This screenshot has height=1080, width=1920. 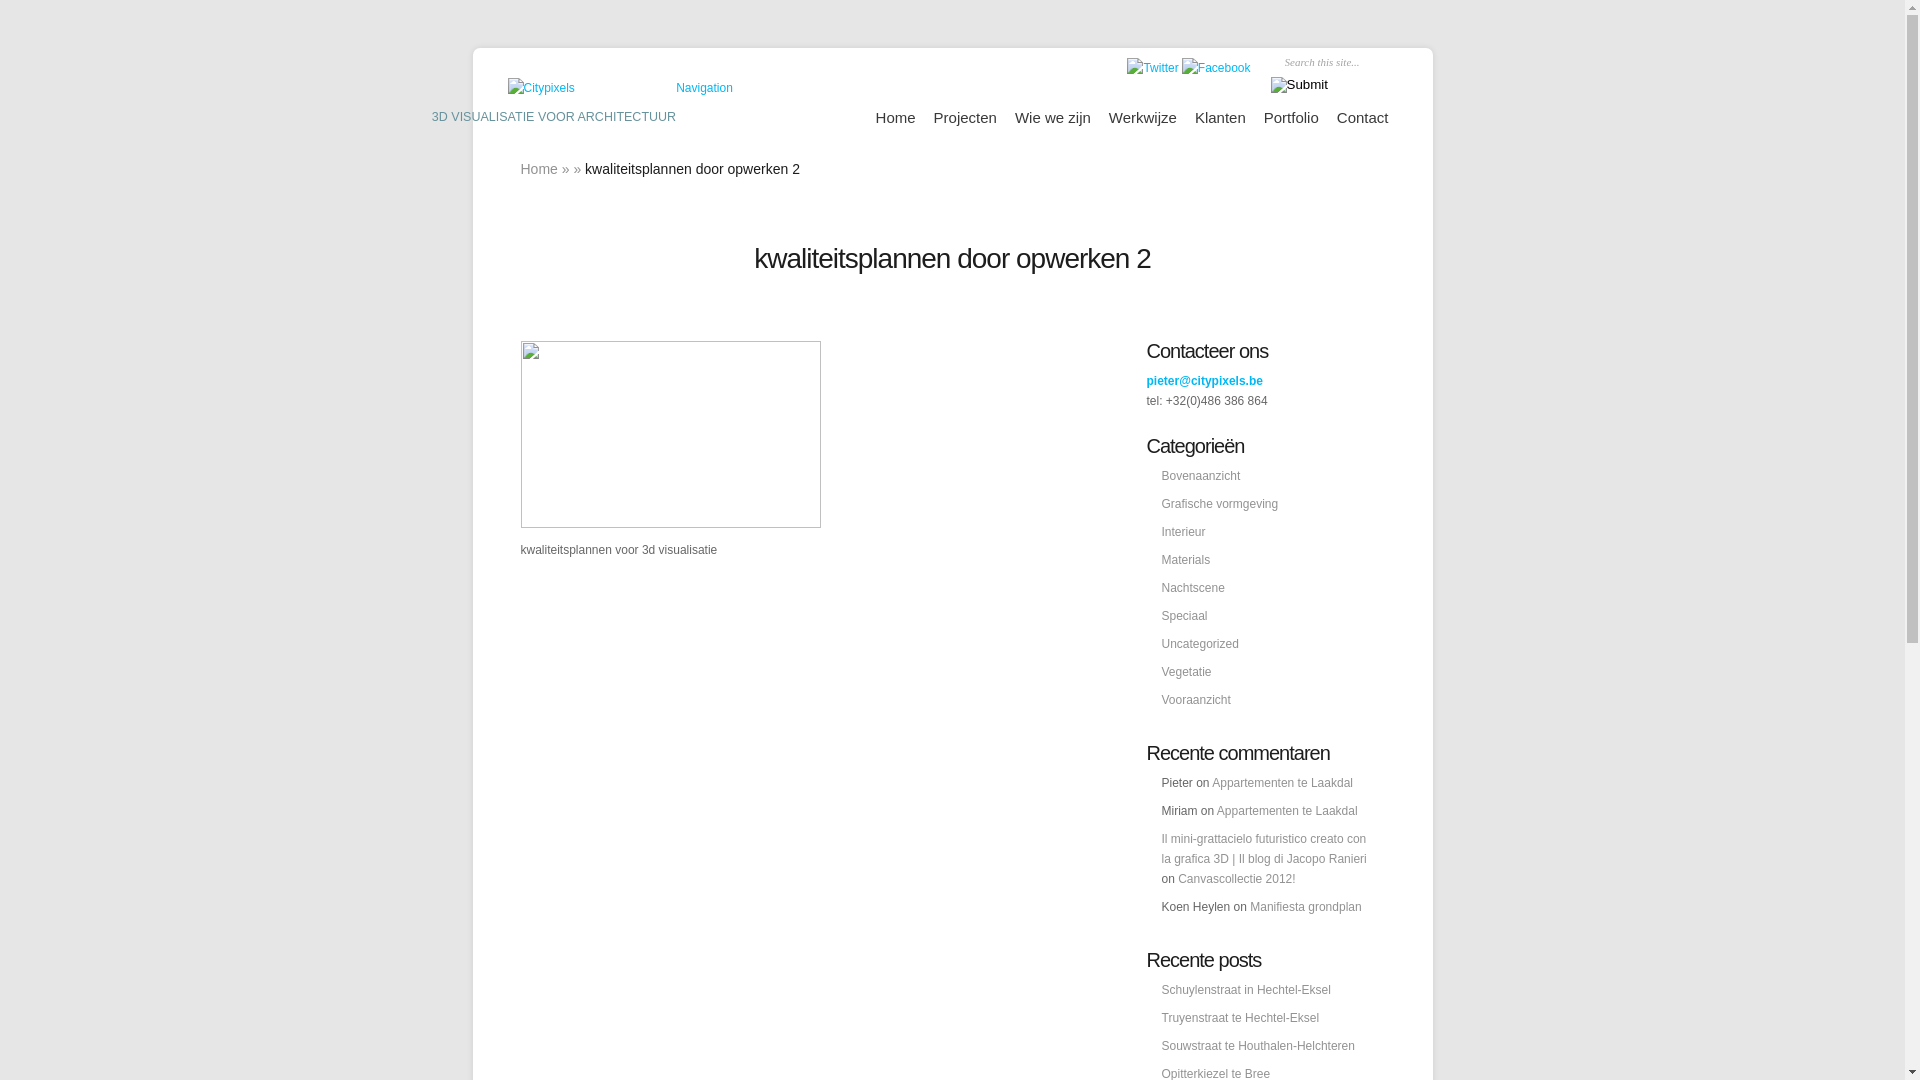 I want to click on Schuylenstraat in Hechtel-Eksel, so click(x=1246, y=990).